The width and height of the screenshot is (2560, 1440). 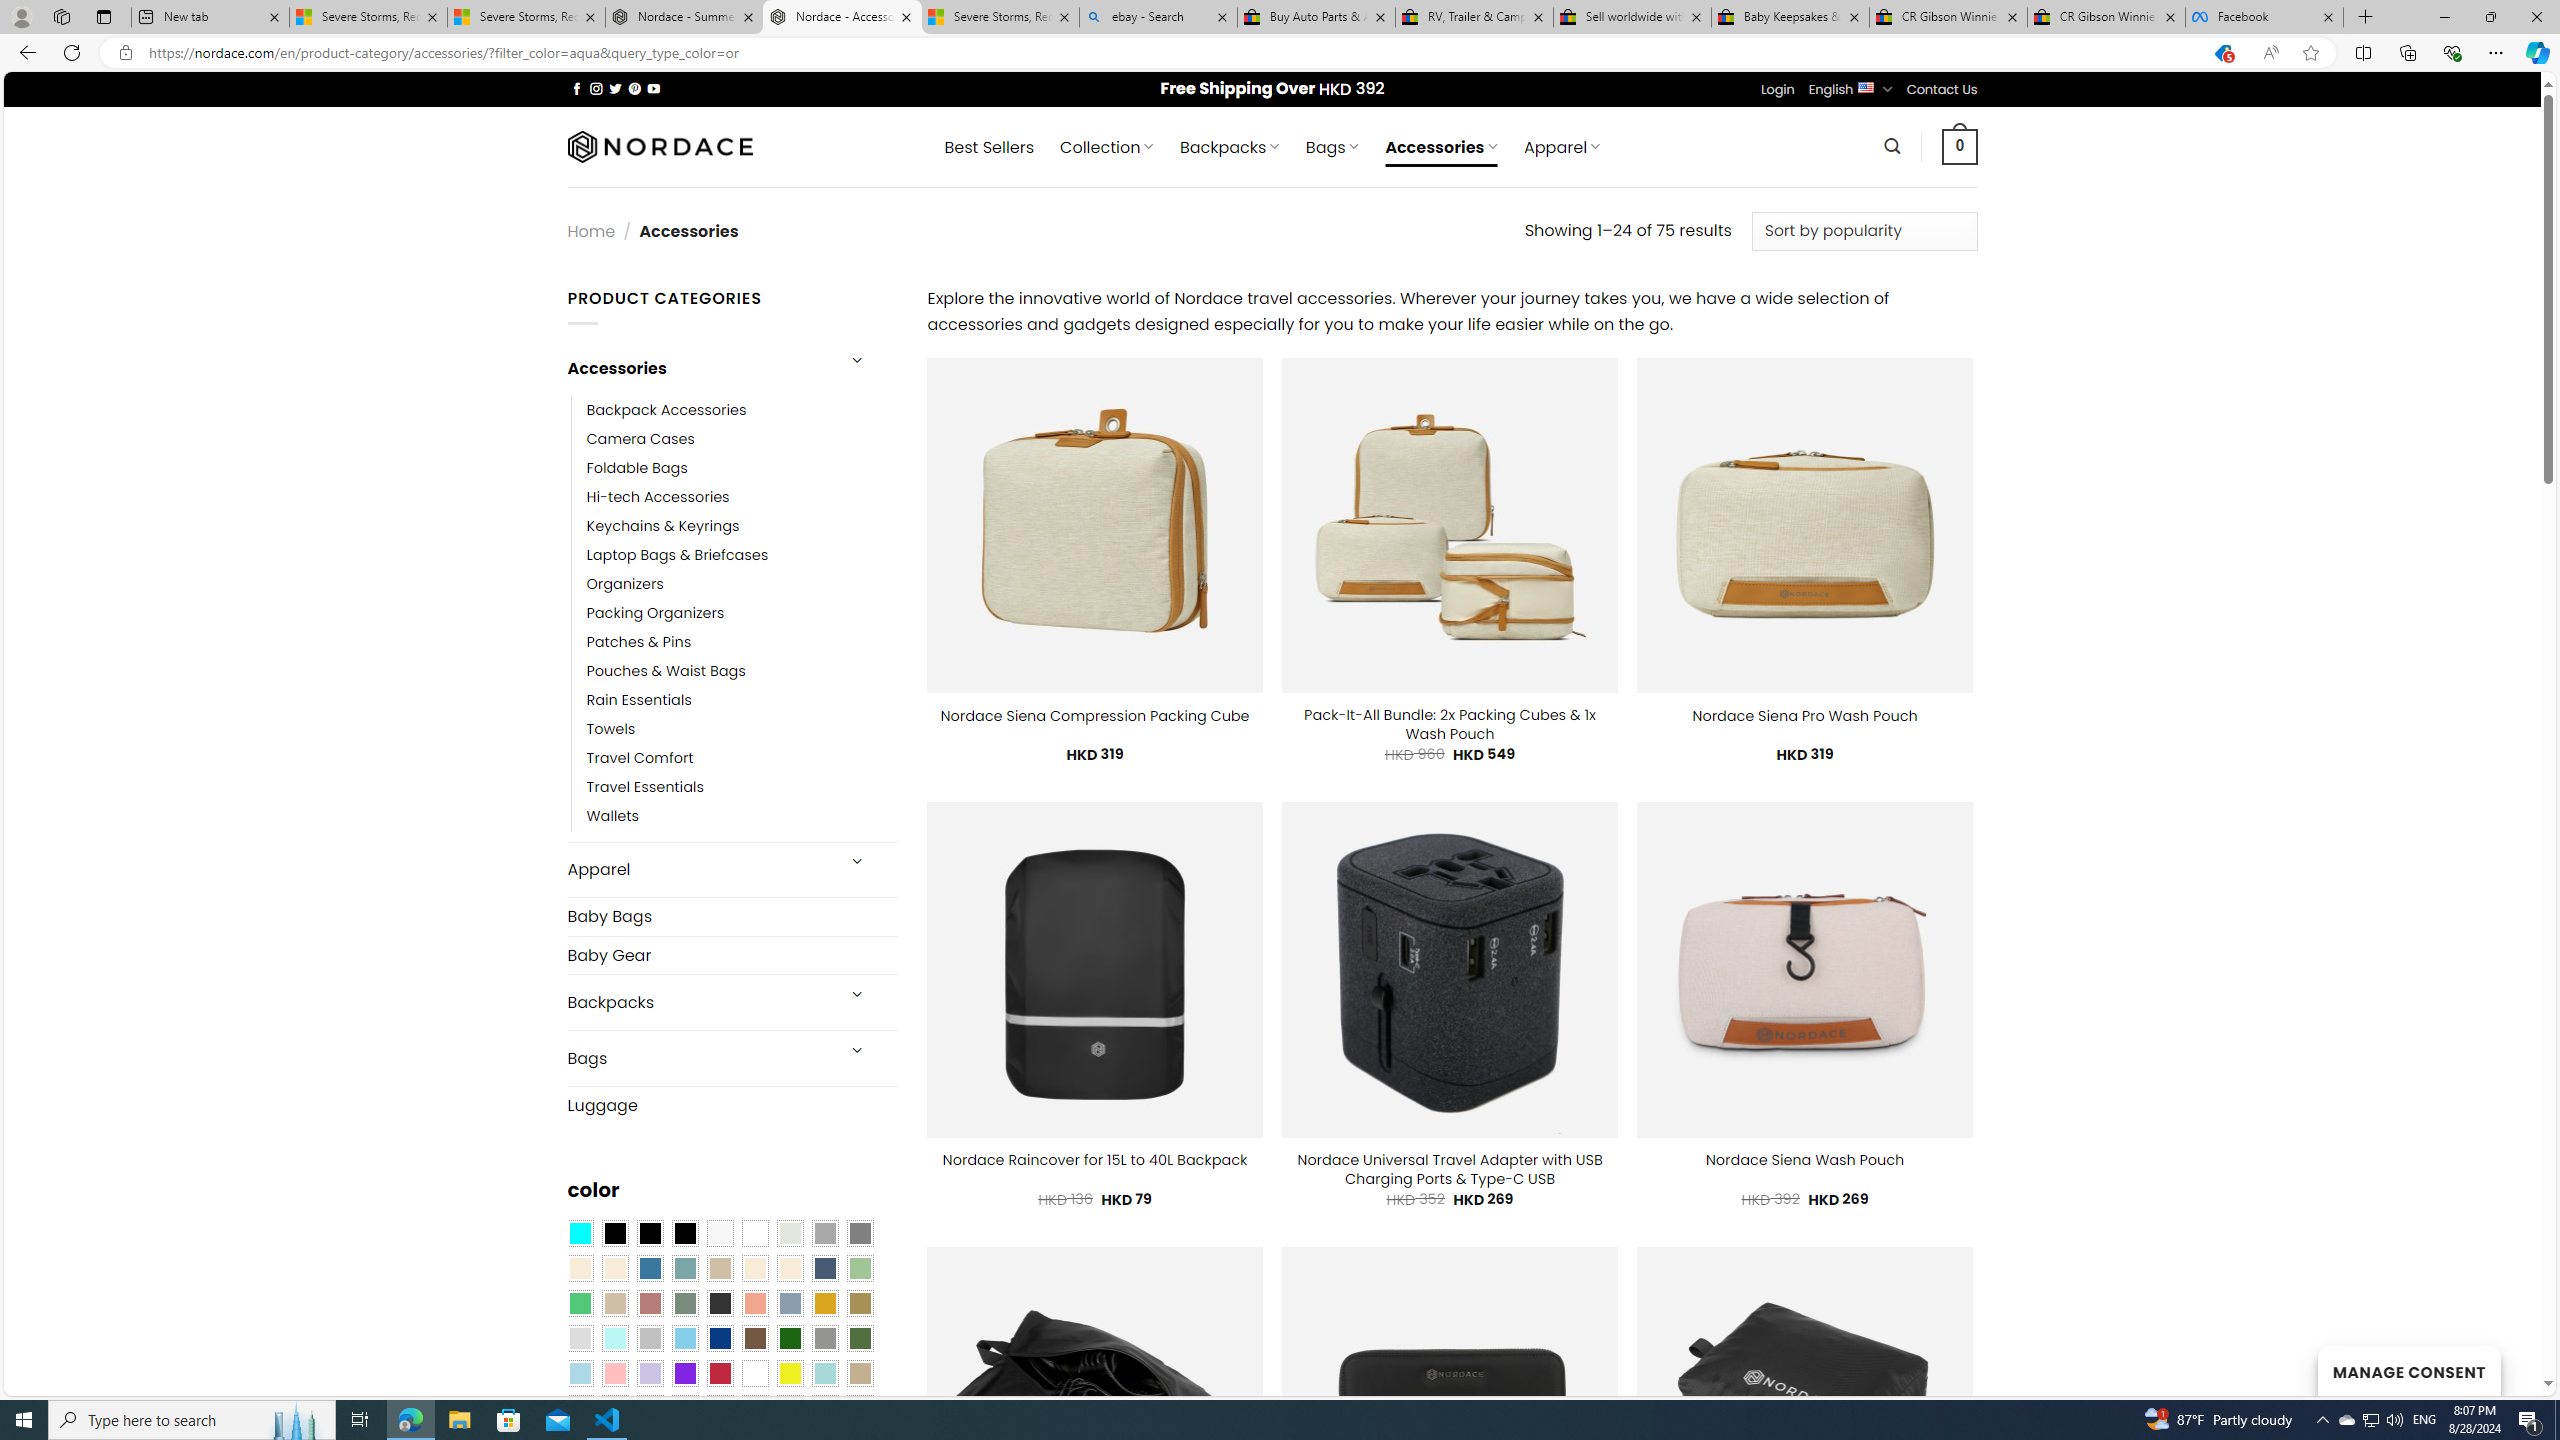 What do you see at coordinates (698, 1058) in the screenshot?
I see `Bags` at bounding box center [698, 1058].